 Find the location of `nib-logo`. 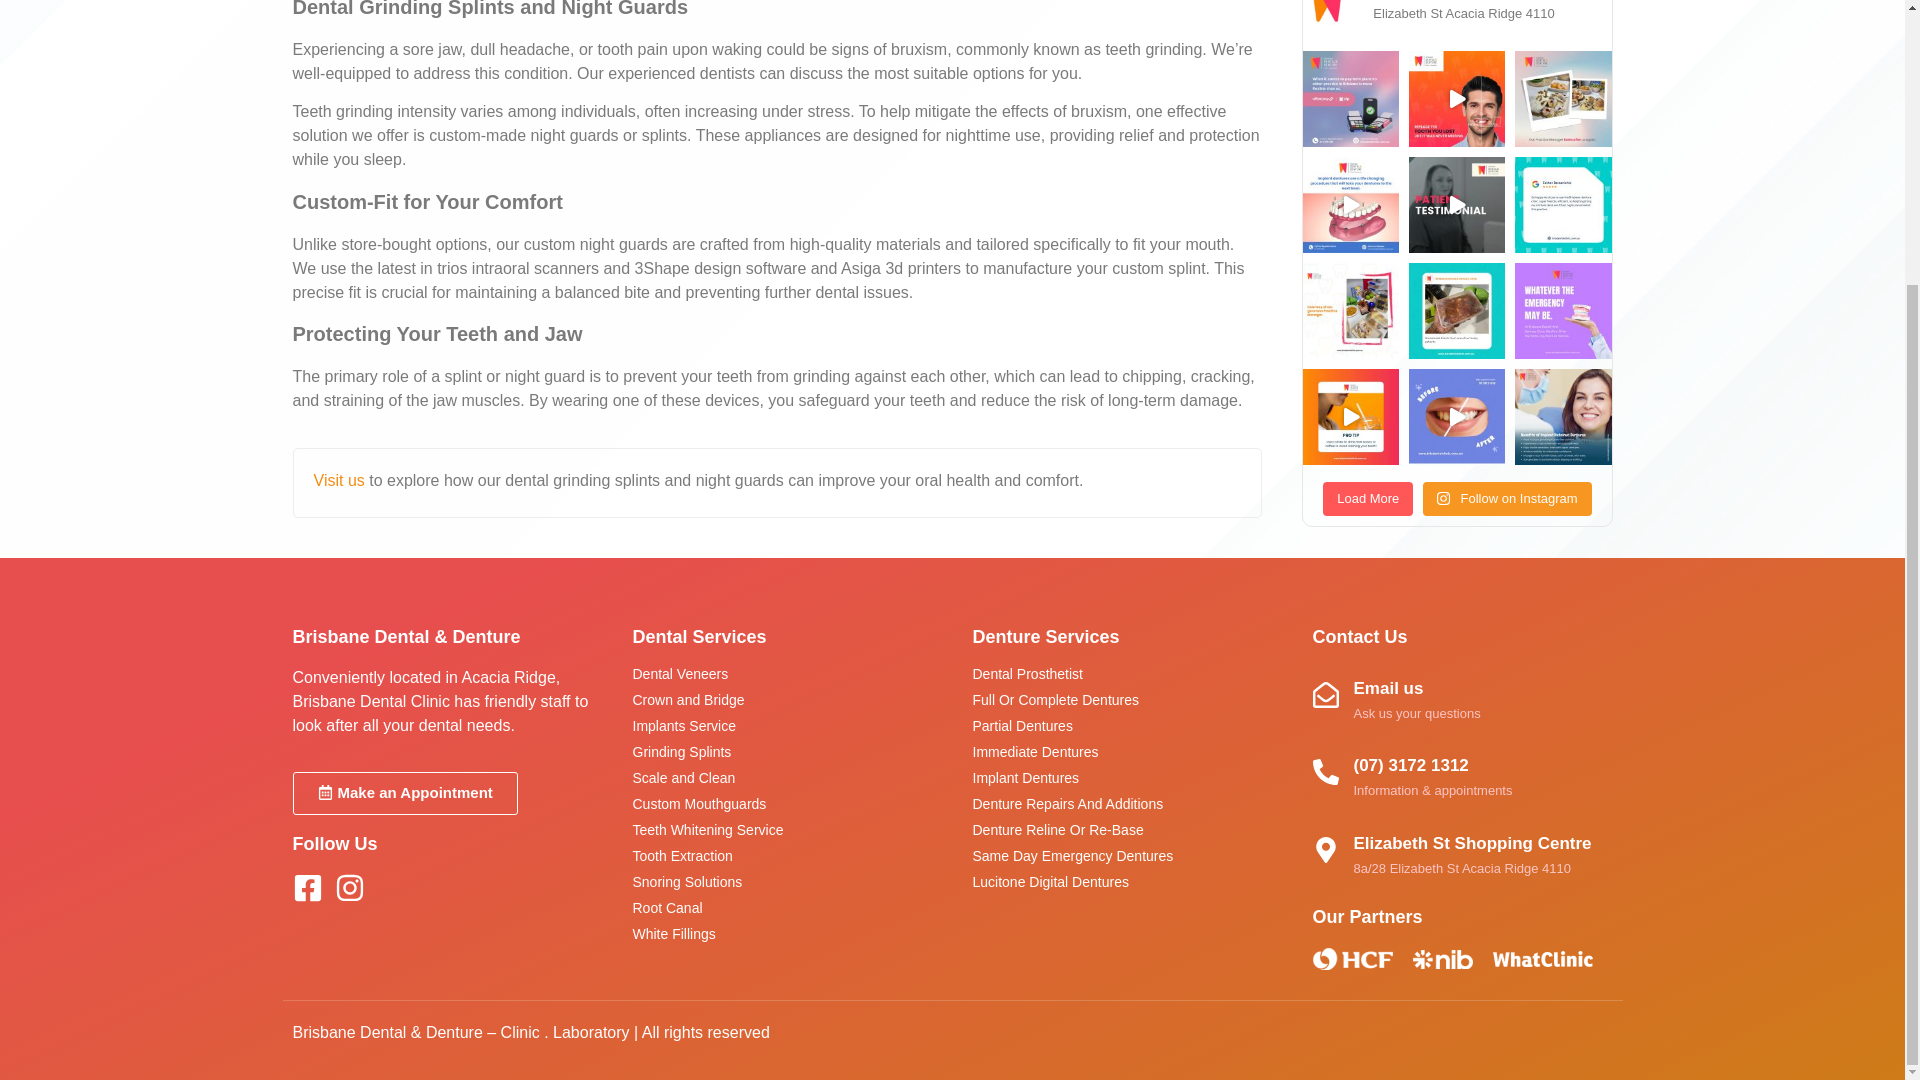

nib-logo is located at coordinates (1442, 959).